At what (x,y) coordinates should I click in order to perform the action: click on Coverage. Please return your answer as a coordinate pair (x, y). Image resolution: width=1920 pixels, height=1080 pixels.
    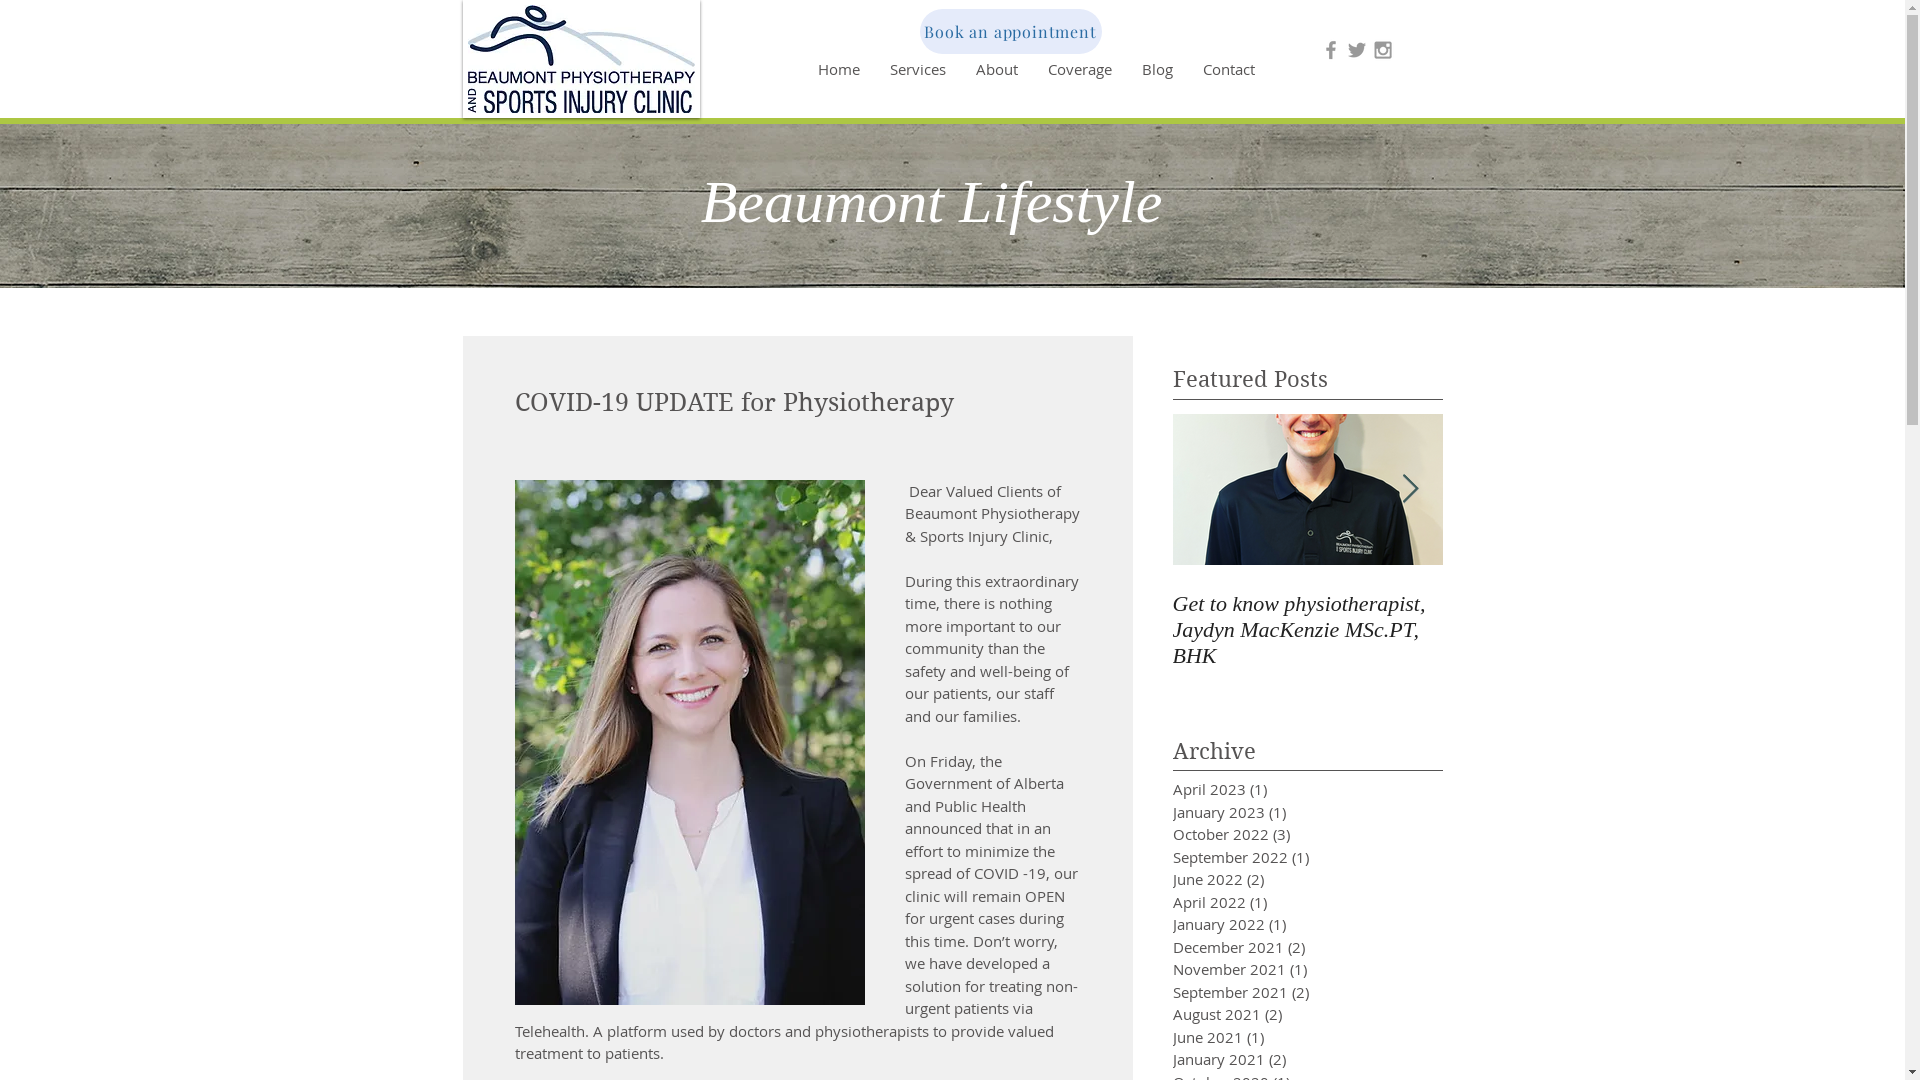
    Looking at the image, I should click on (1079, 69).